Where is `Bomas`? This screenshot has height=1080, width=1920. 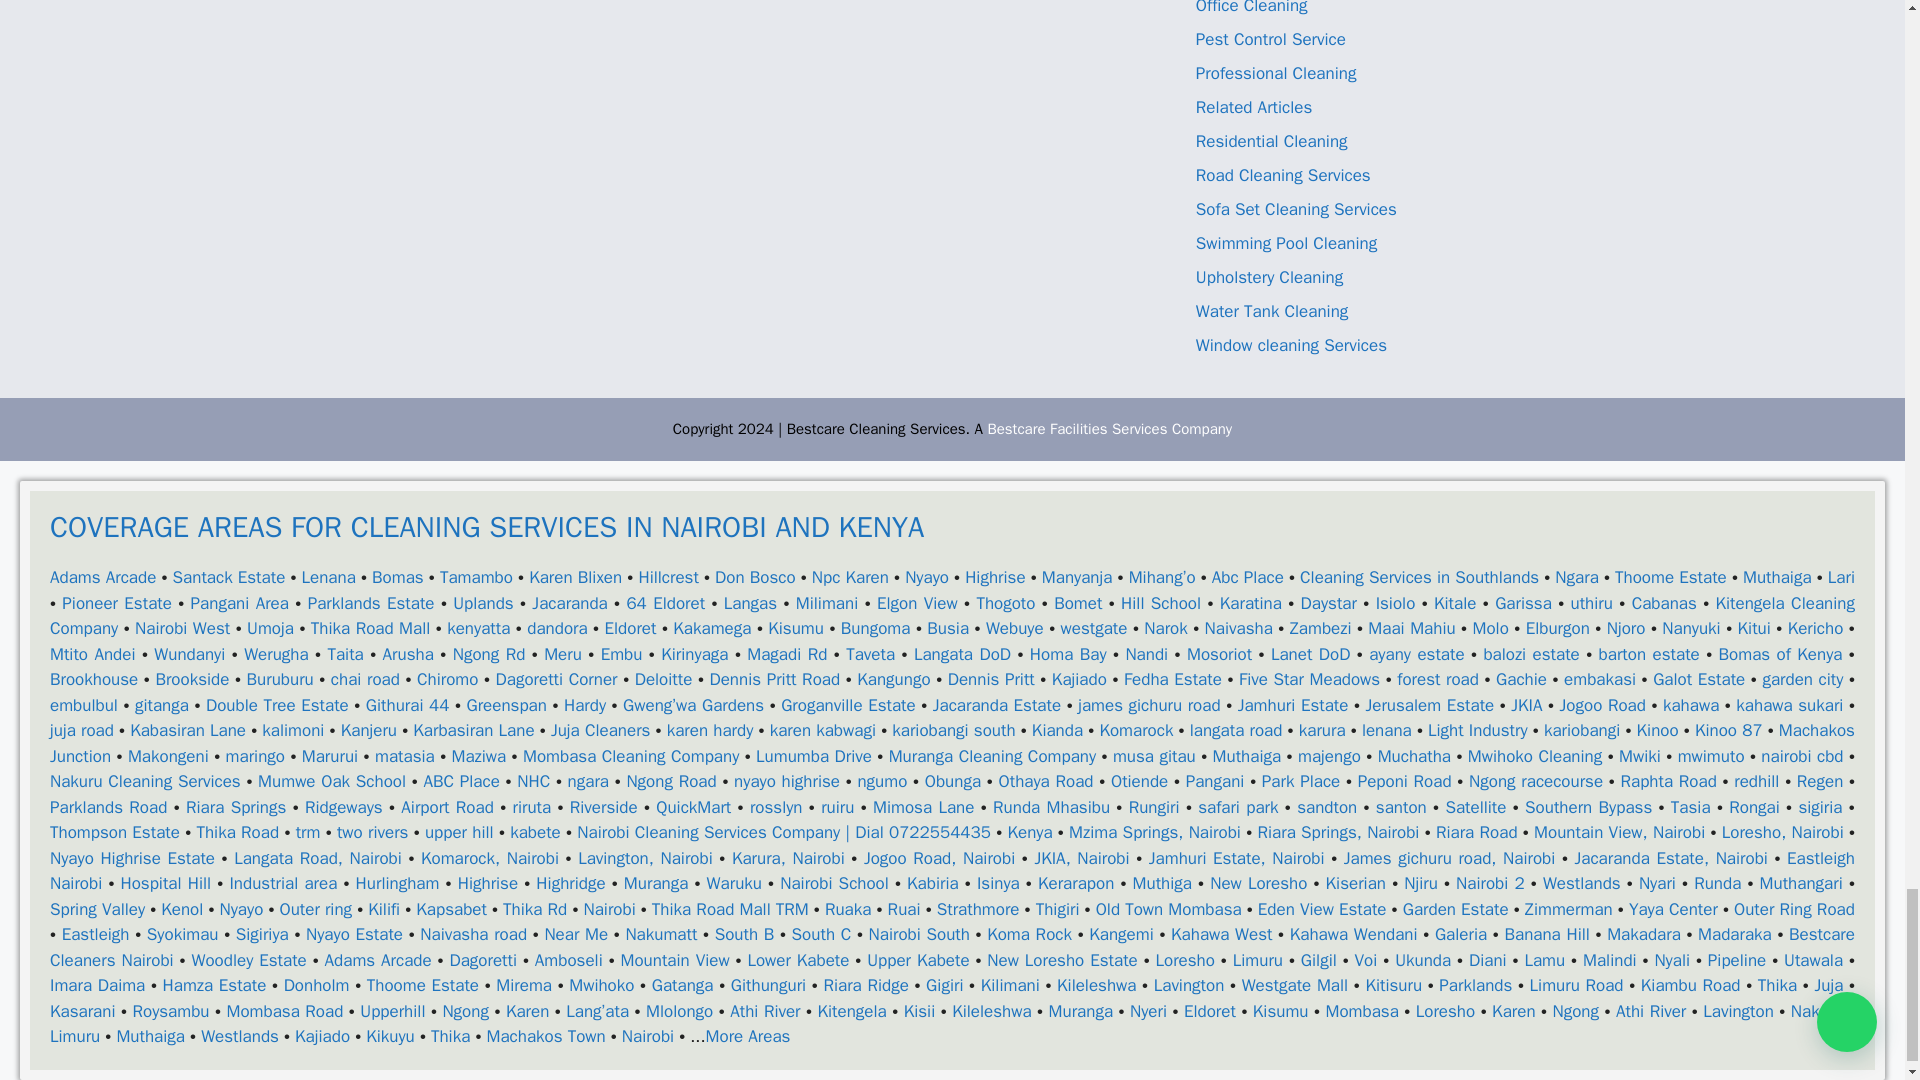
Bomas is located at coordinates (398, 577).